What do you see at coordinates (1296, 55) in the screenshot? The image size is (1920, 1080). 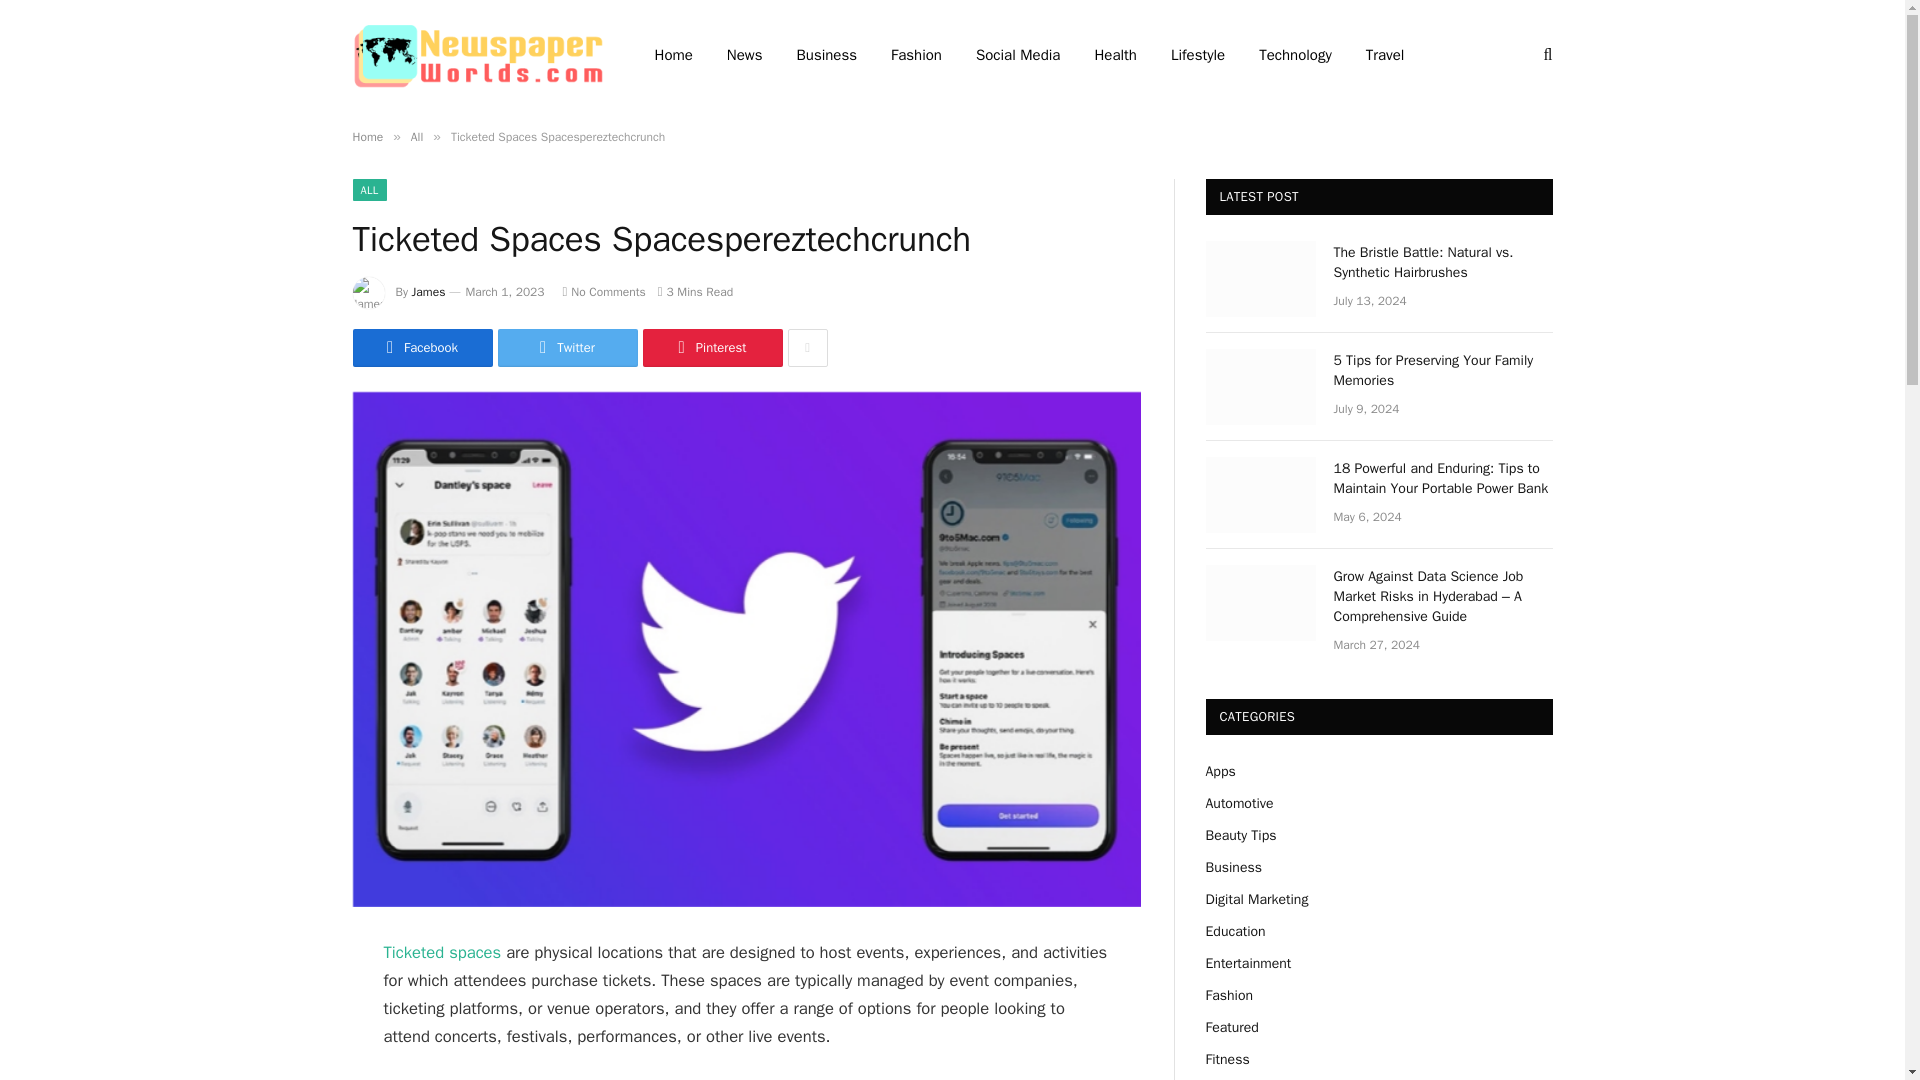 I see `Technology` at bounding box center [1296, 55].